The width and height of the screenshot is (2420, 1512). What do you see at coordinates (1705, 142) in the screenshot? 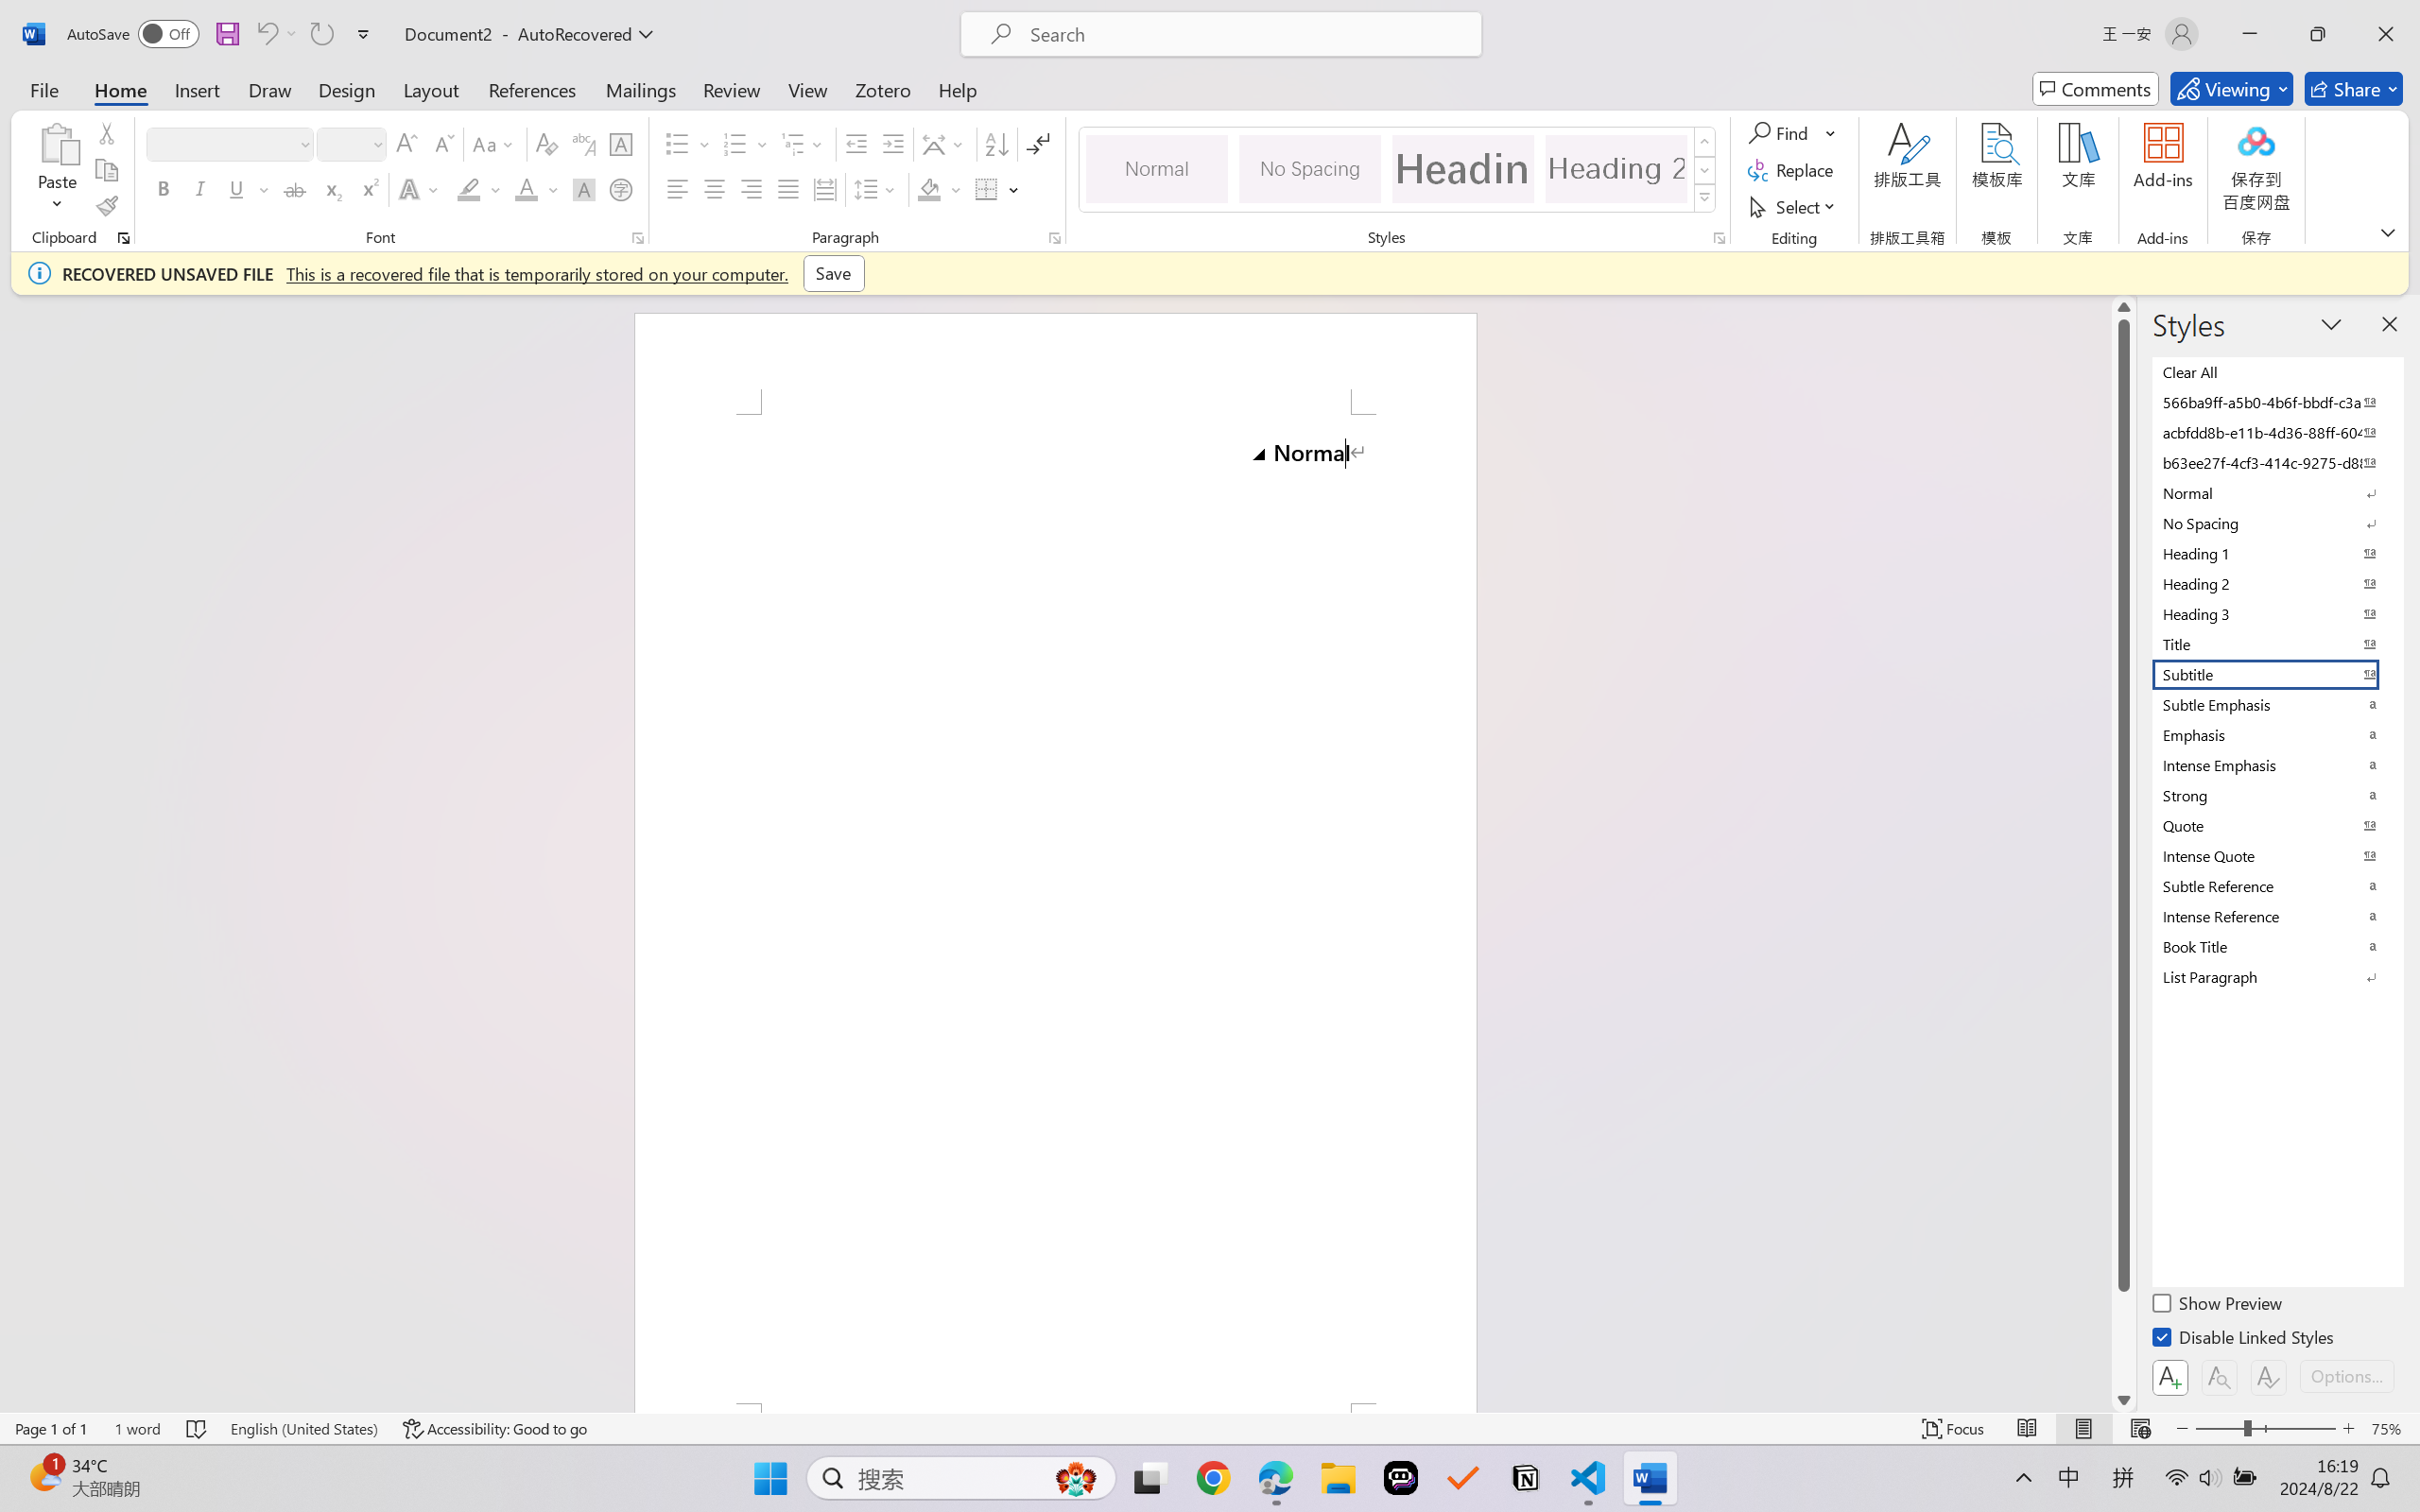
I see `Row up` at bounding box center [1705, 142].